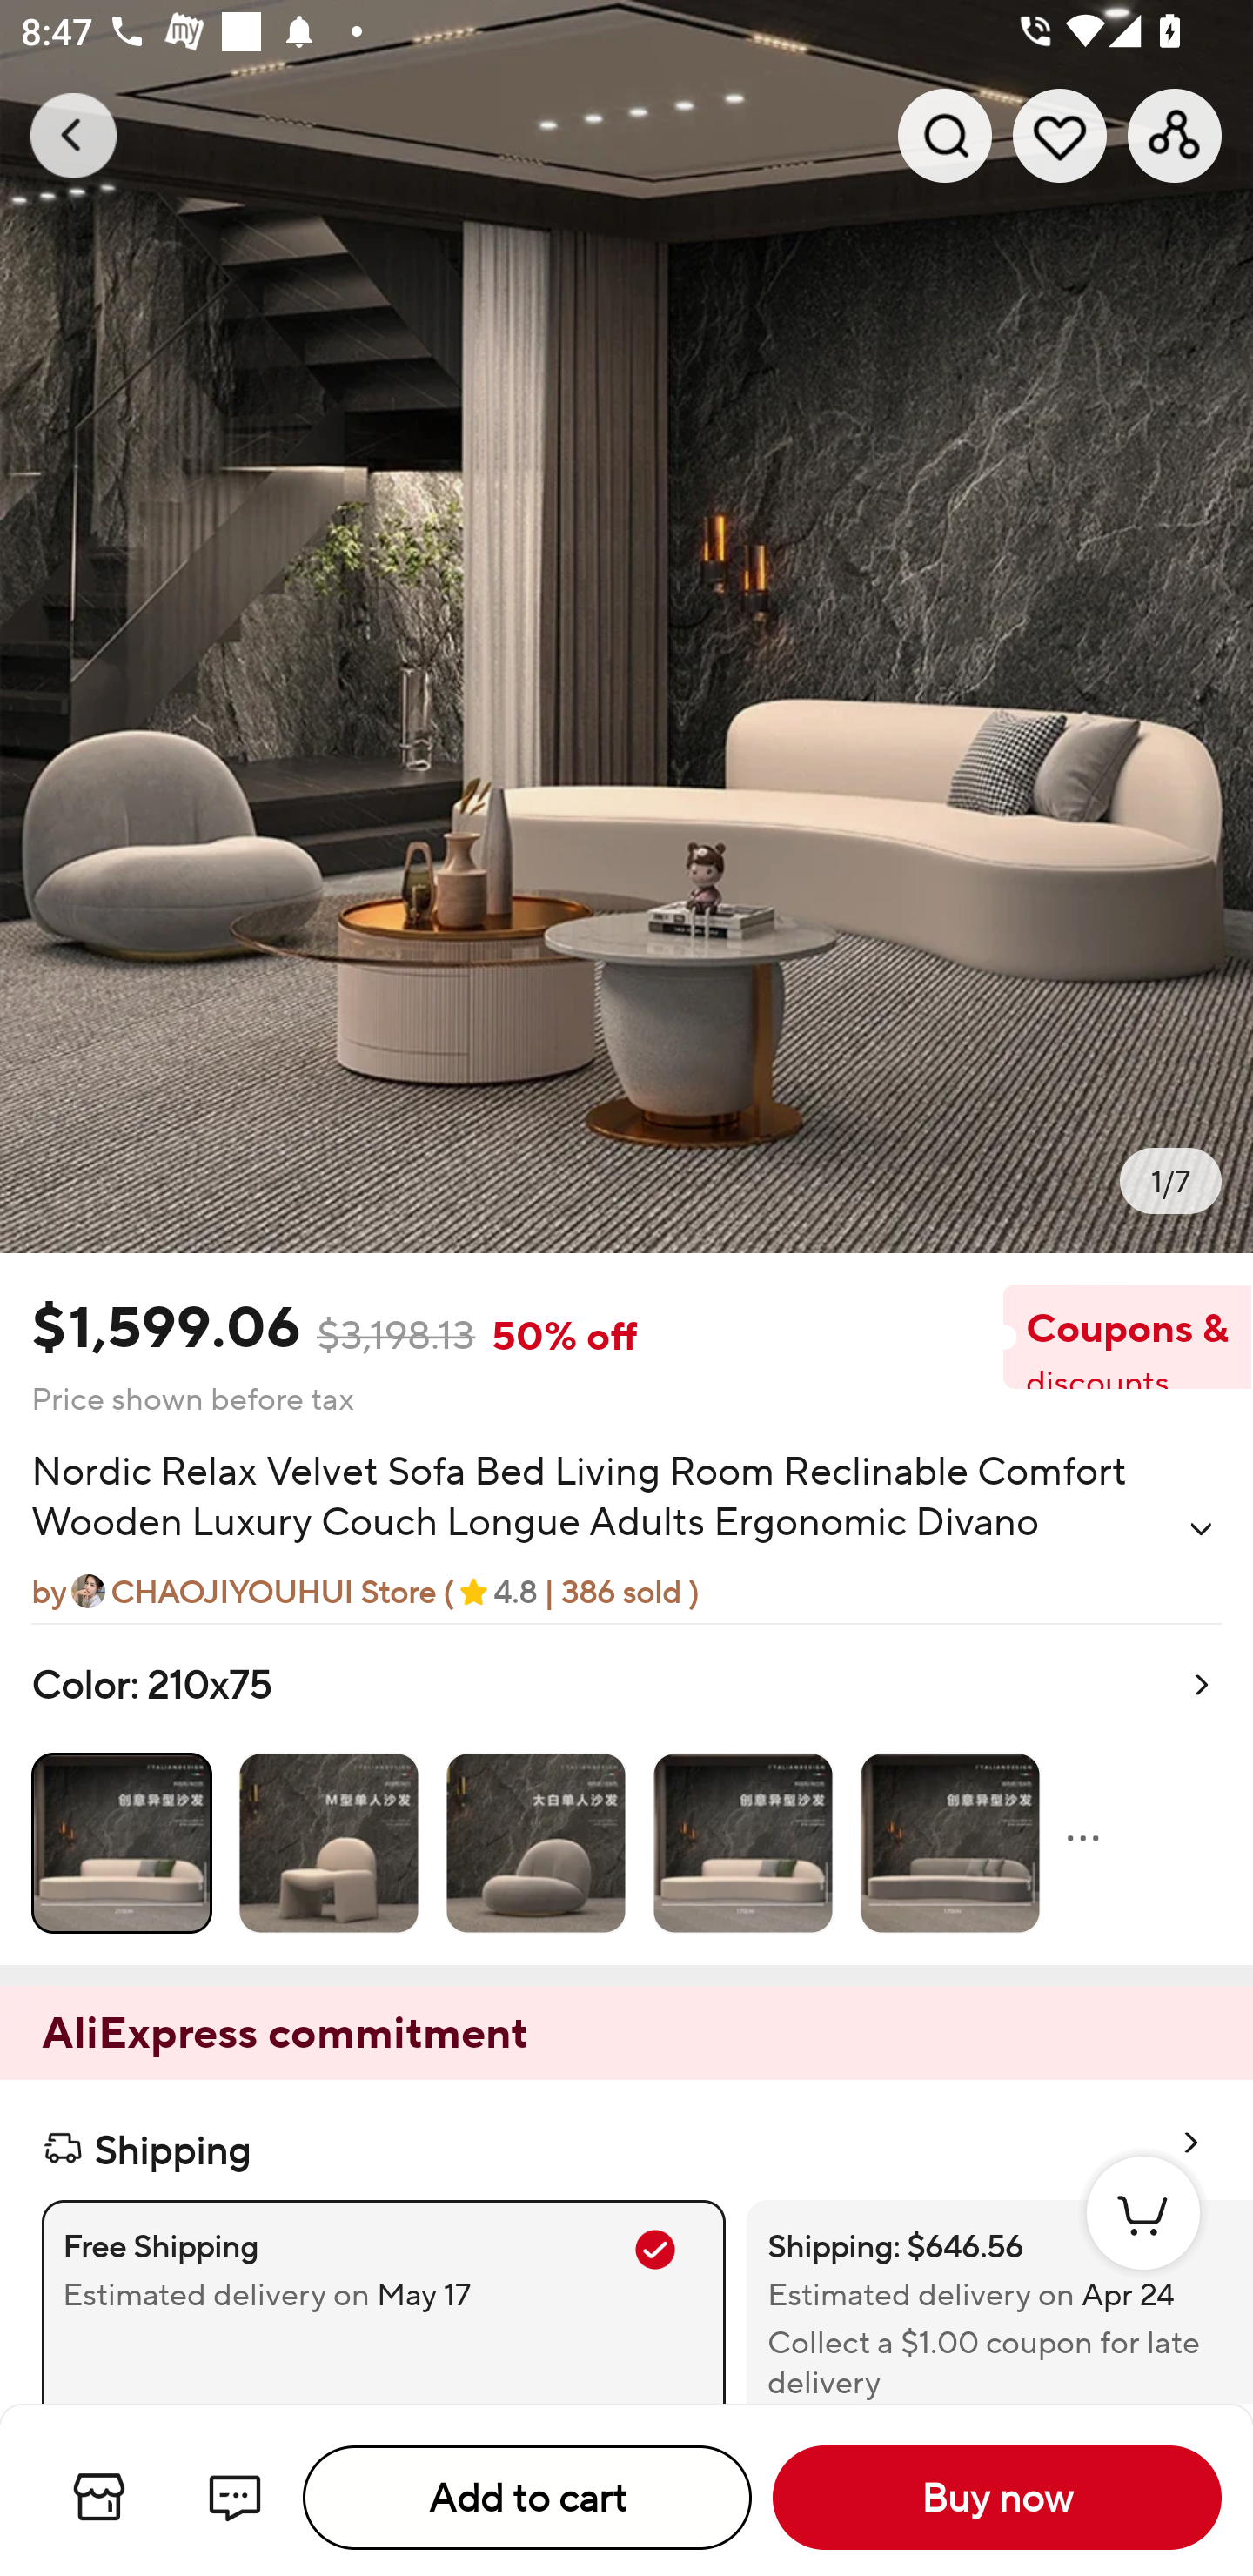 The height and width of the screenshot is (2576, 1253). What do you see at coordinates (73, 135) in the screenshot?
I see `Navigate up` at bounding box center [73, 135].